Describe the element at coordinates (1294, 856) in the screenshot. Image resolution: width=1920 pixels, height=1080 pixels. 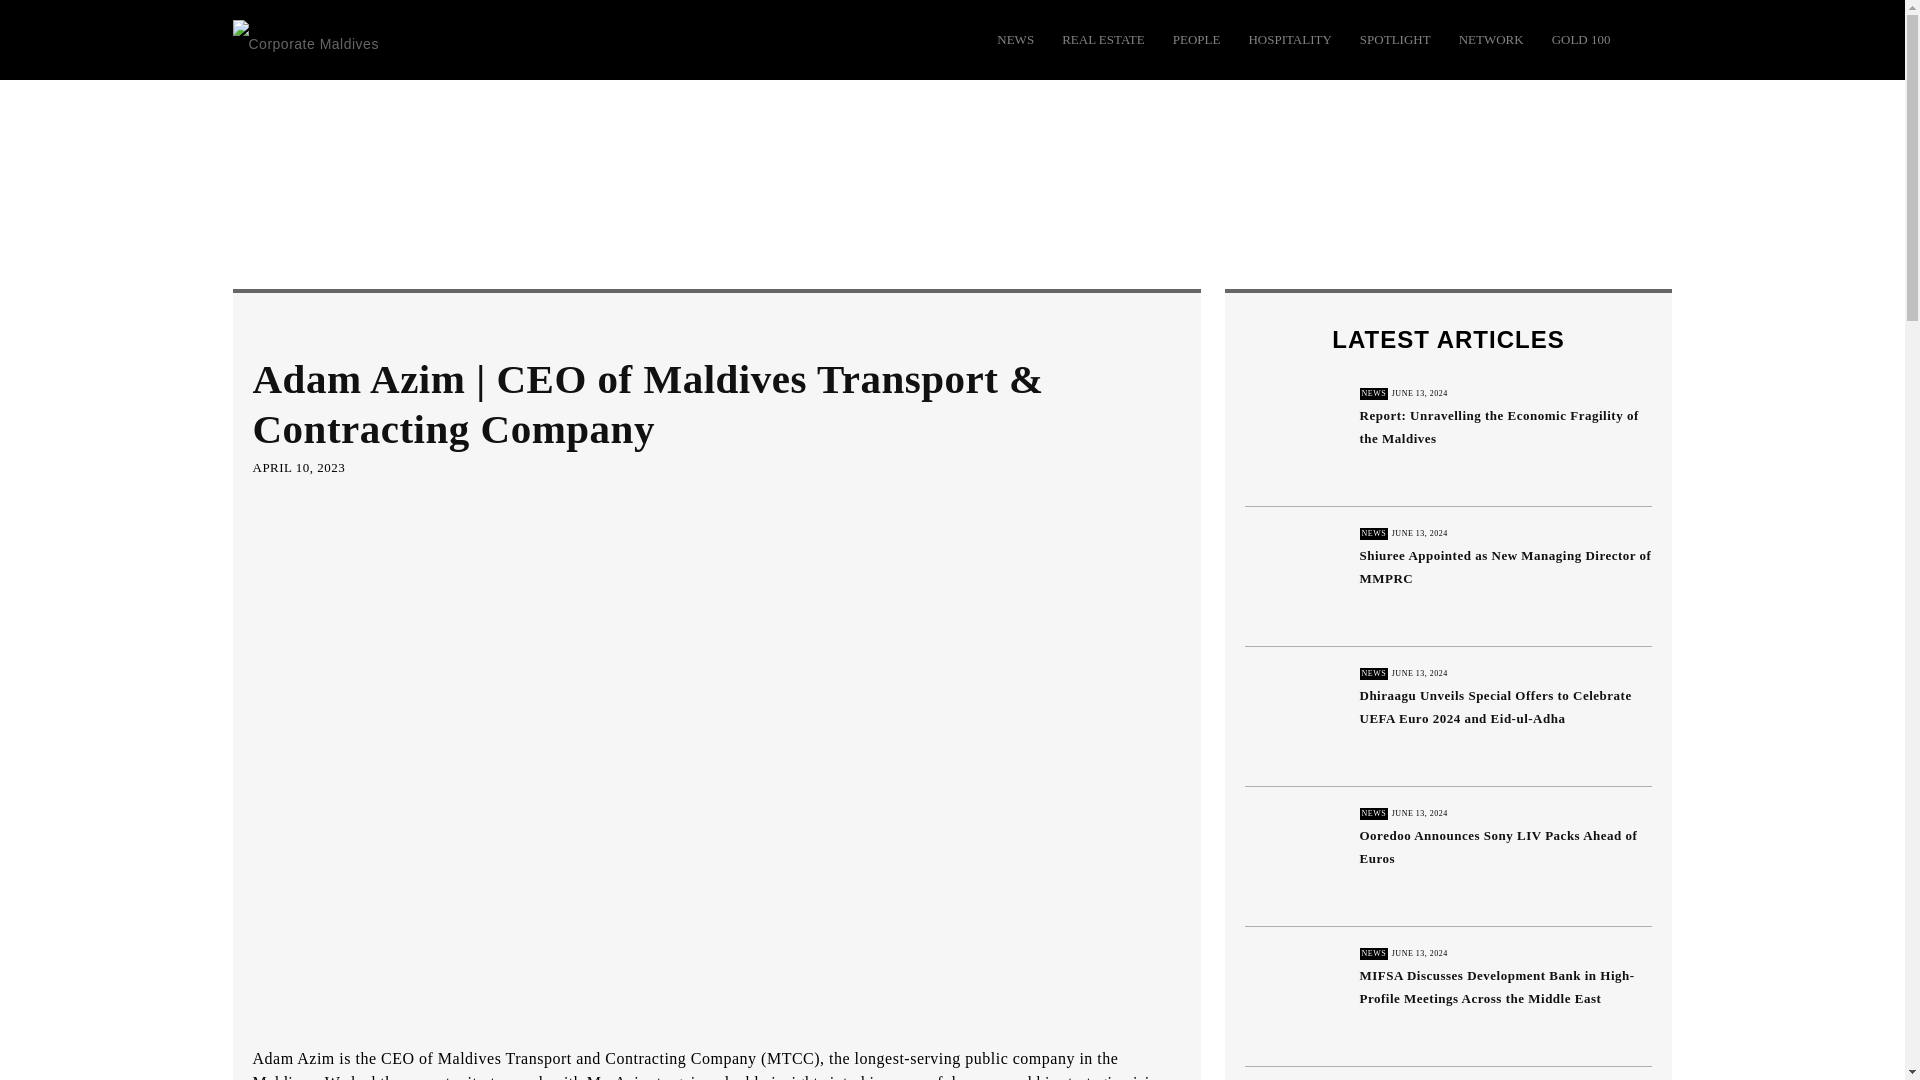
I see `Ooredoo Announces Sony LIV Packs Ahead of Euros` at that location.